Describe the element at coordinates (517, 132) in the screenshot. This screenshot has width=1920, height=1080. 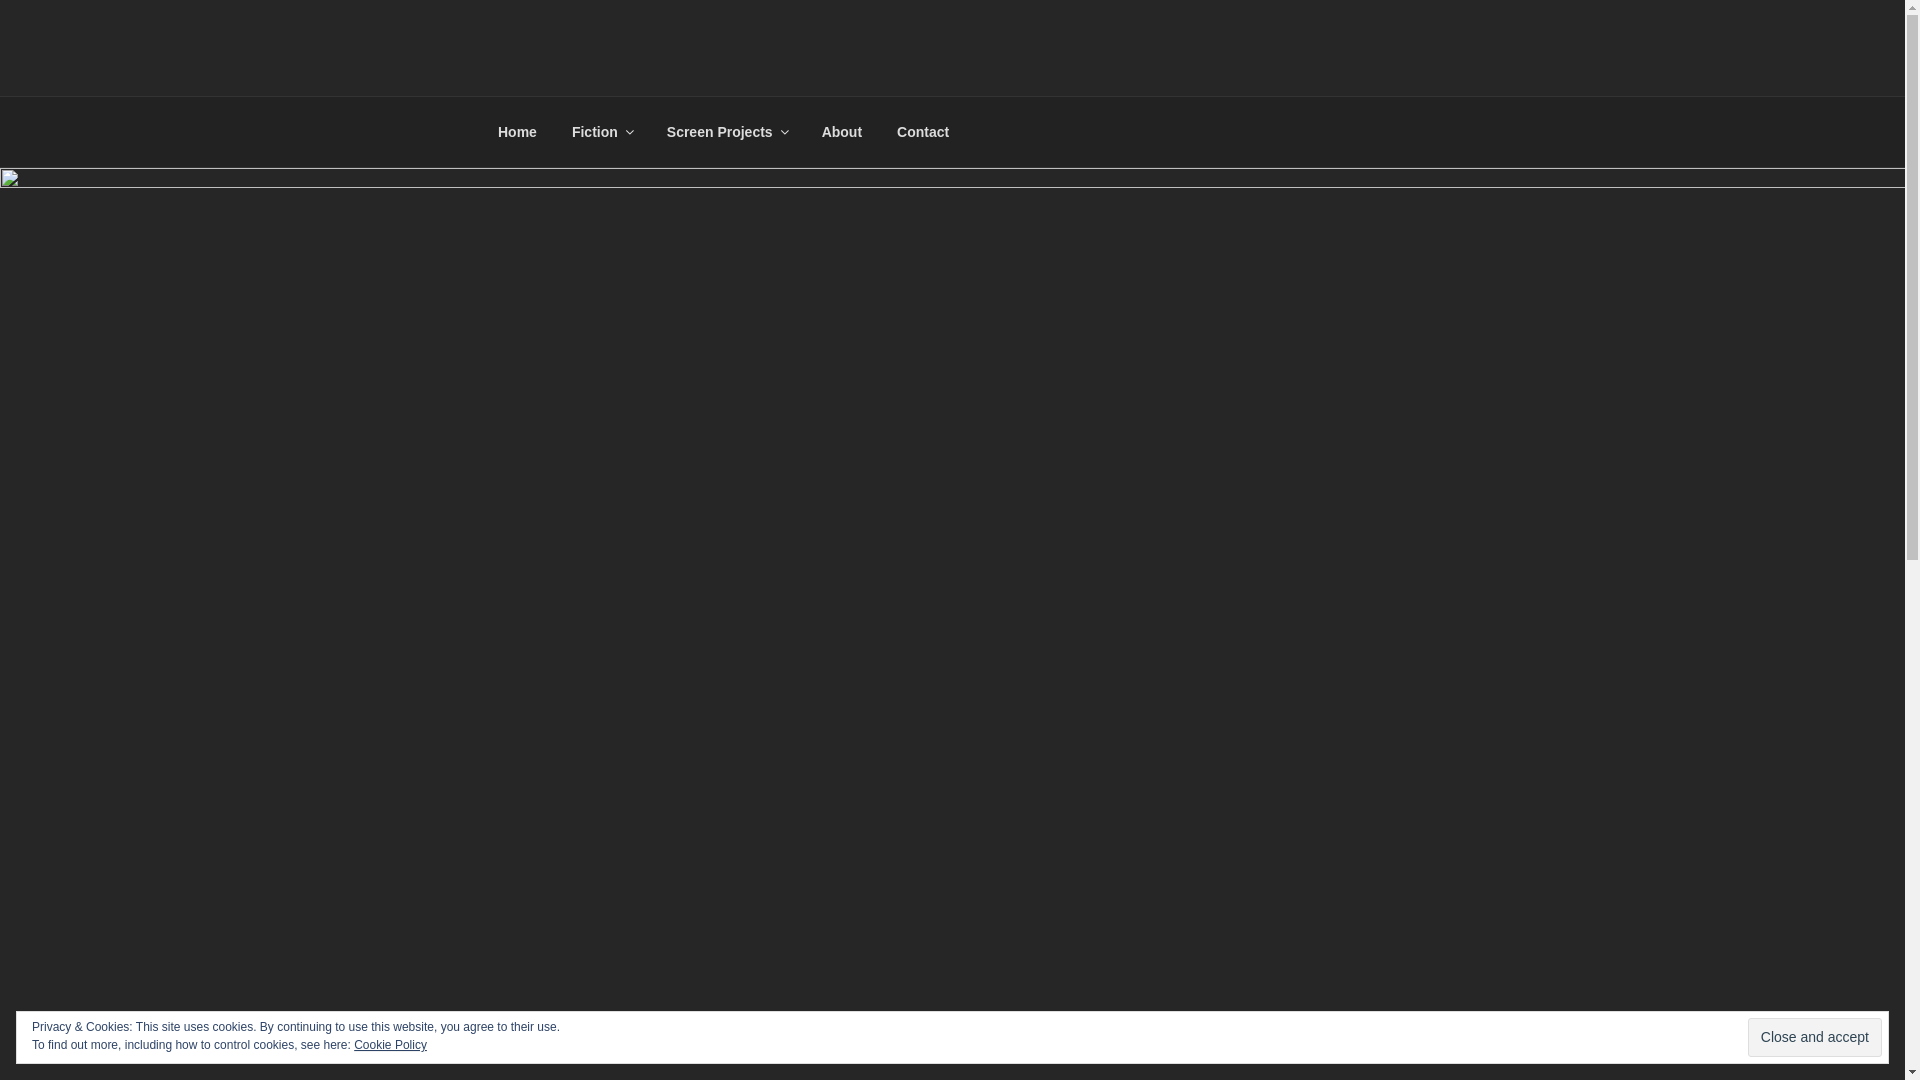
I see `Home` at that location.